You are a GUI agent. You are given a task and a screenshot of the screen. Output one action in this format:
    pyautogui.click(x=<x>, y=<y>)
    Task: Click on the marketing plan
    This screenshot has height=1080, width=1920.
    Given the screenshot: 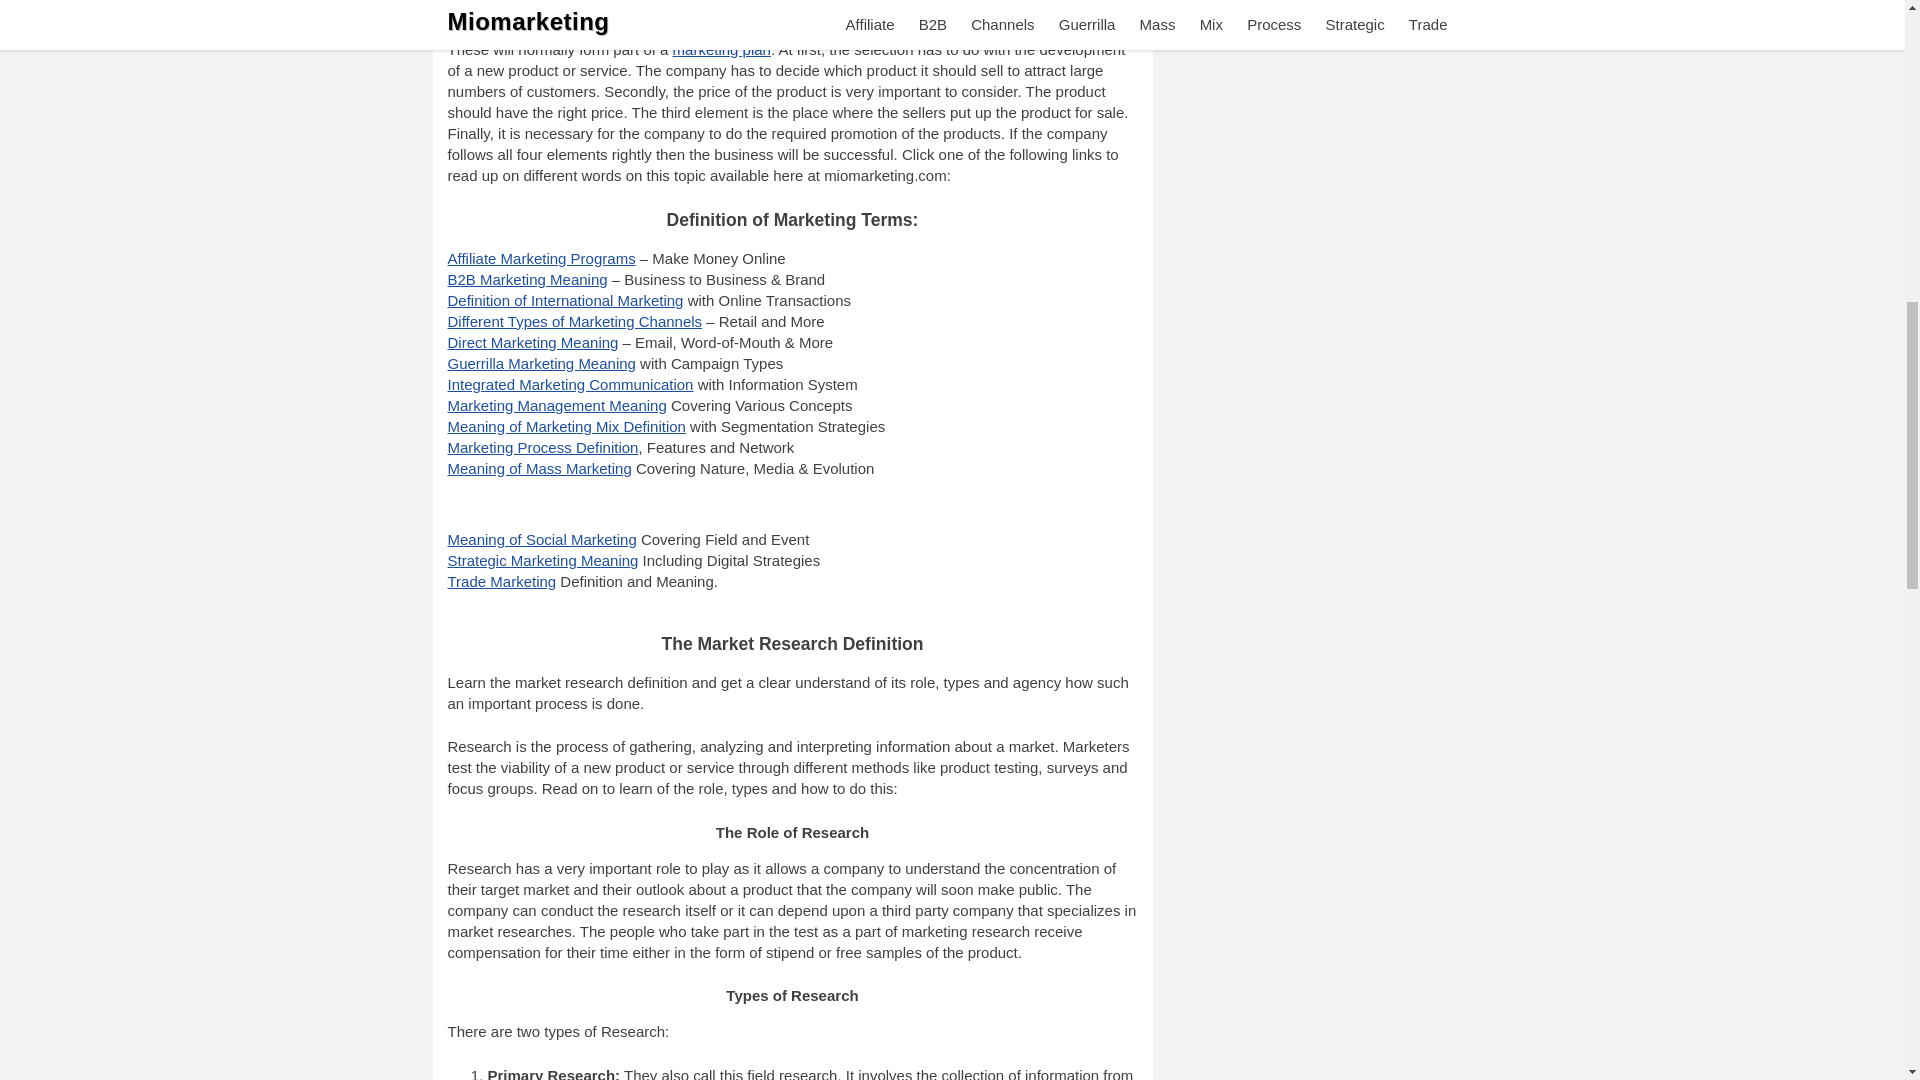 What is the action you would take?
    pyautogui.click(x=722, y=50)
    